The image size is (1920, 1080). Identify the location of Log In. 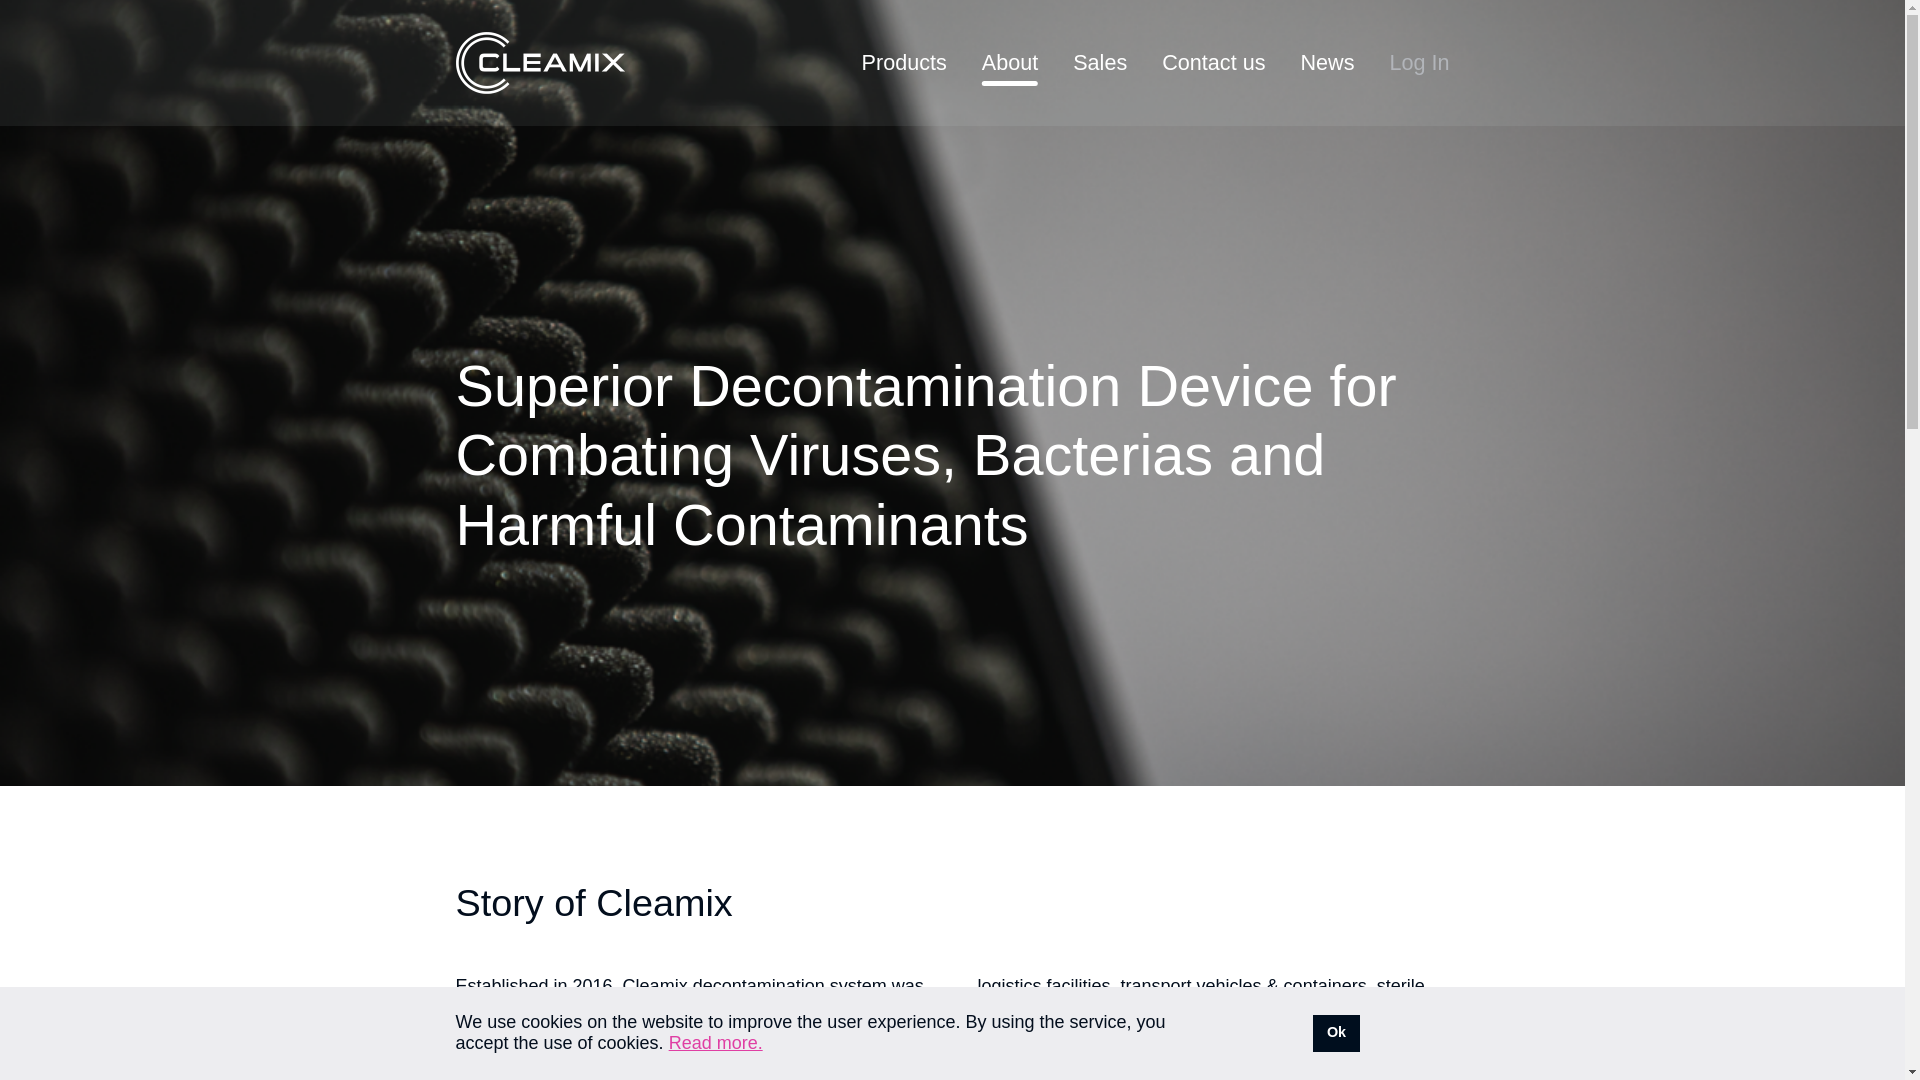
(1418, 62).